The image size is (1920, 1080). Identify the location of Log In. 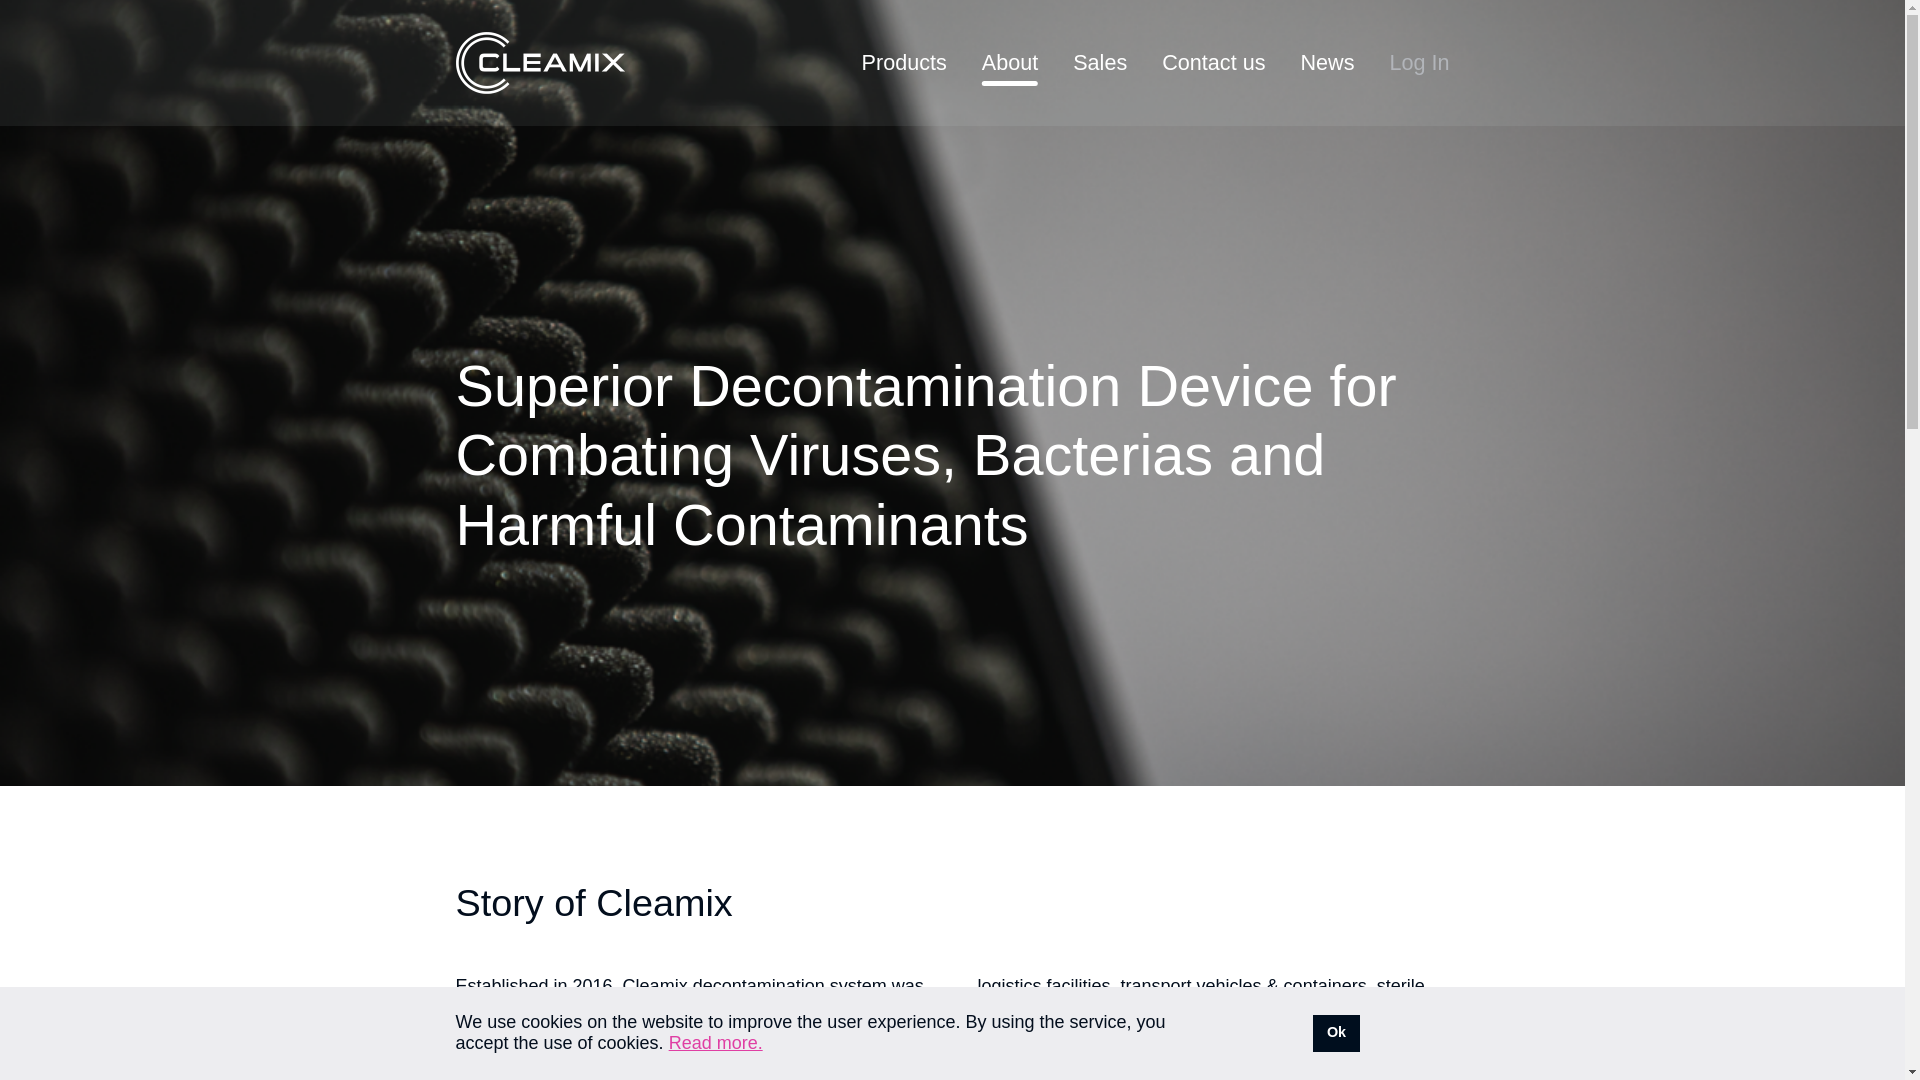
(1418, 62).